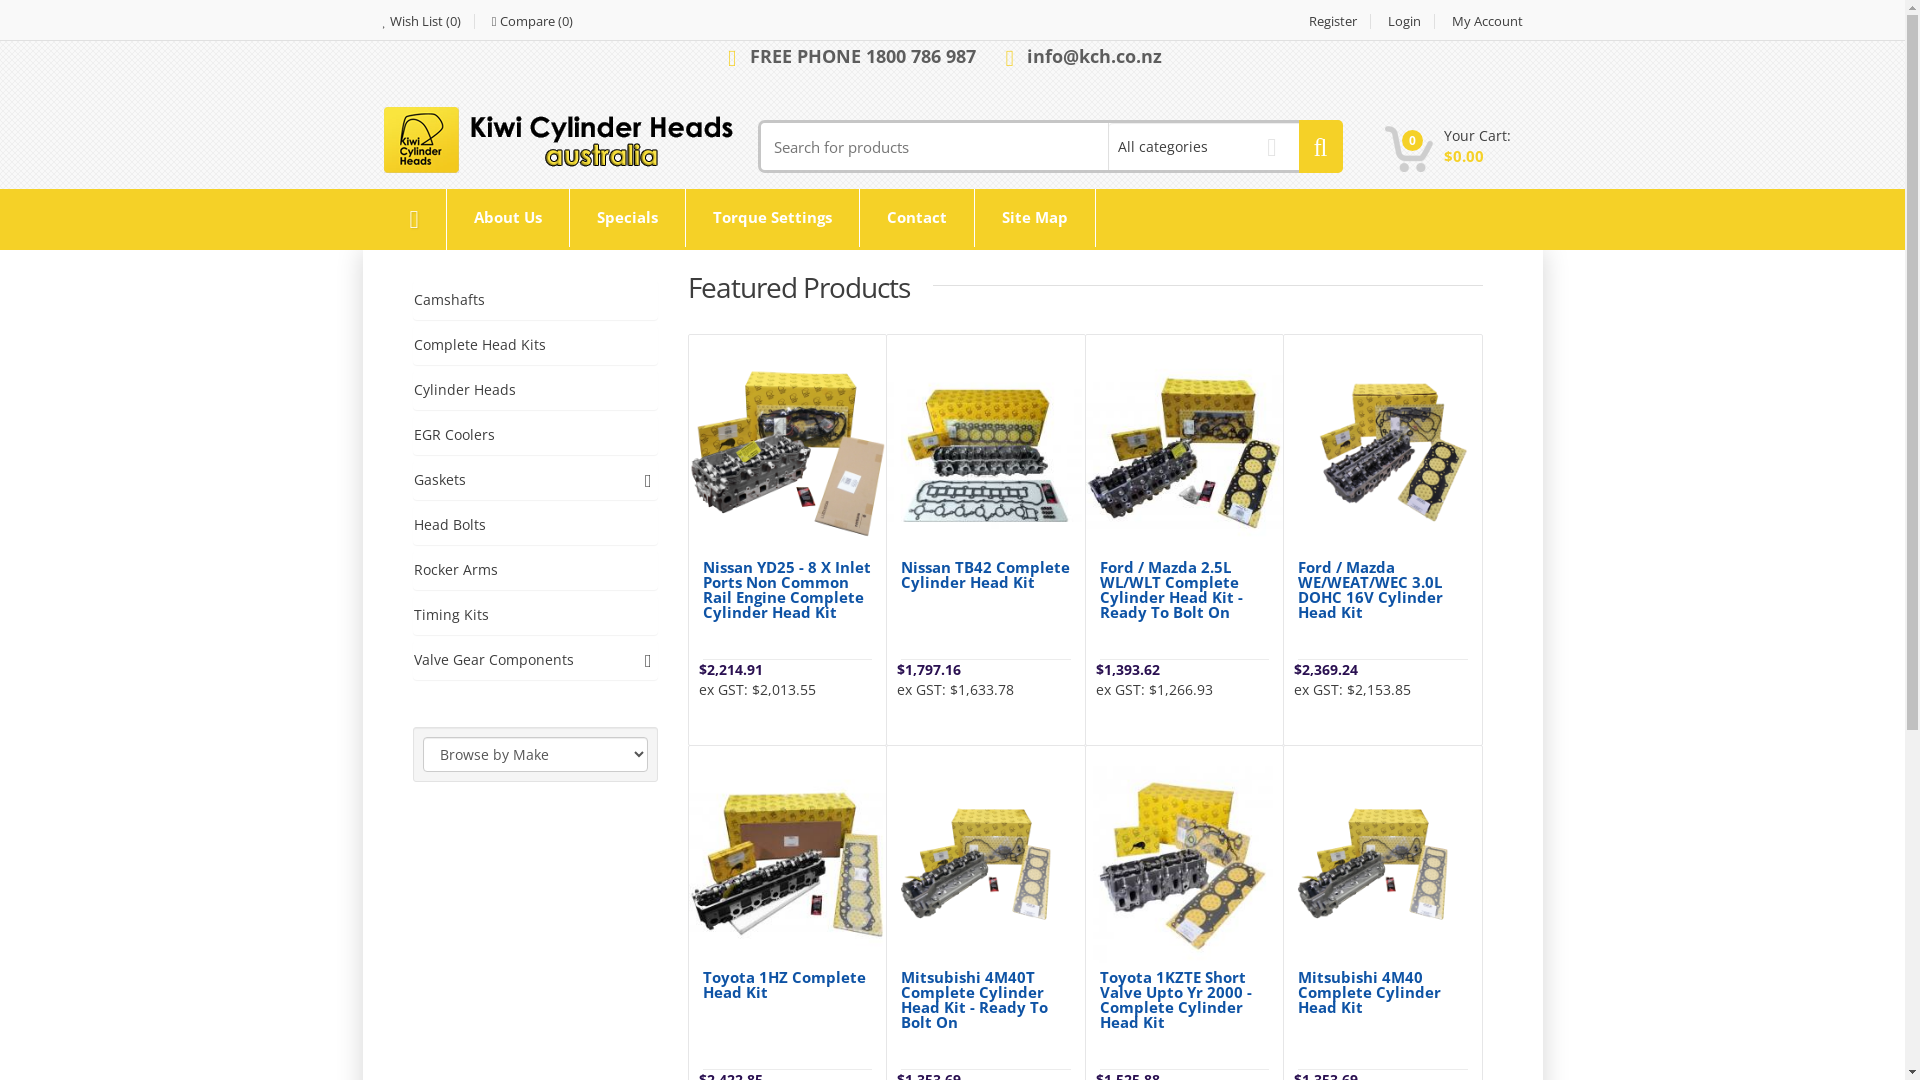  What do you see at coordinates (1383, 992) in the screenshot?
I see `Mitsubishi 4M40 Complete Cylinder Head Kit` at bounding box center [1383, 992].